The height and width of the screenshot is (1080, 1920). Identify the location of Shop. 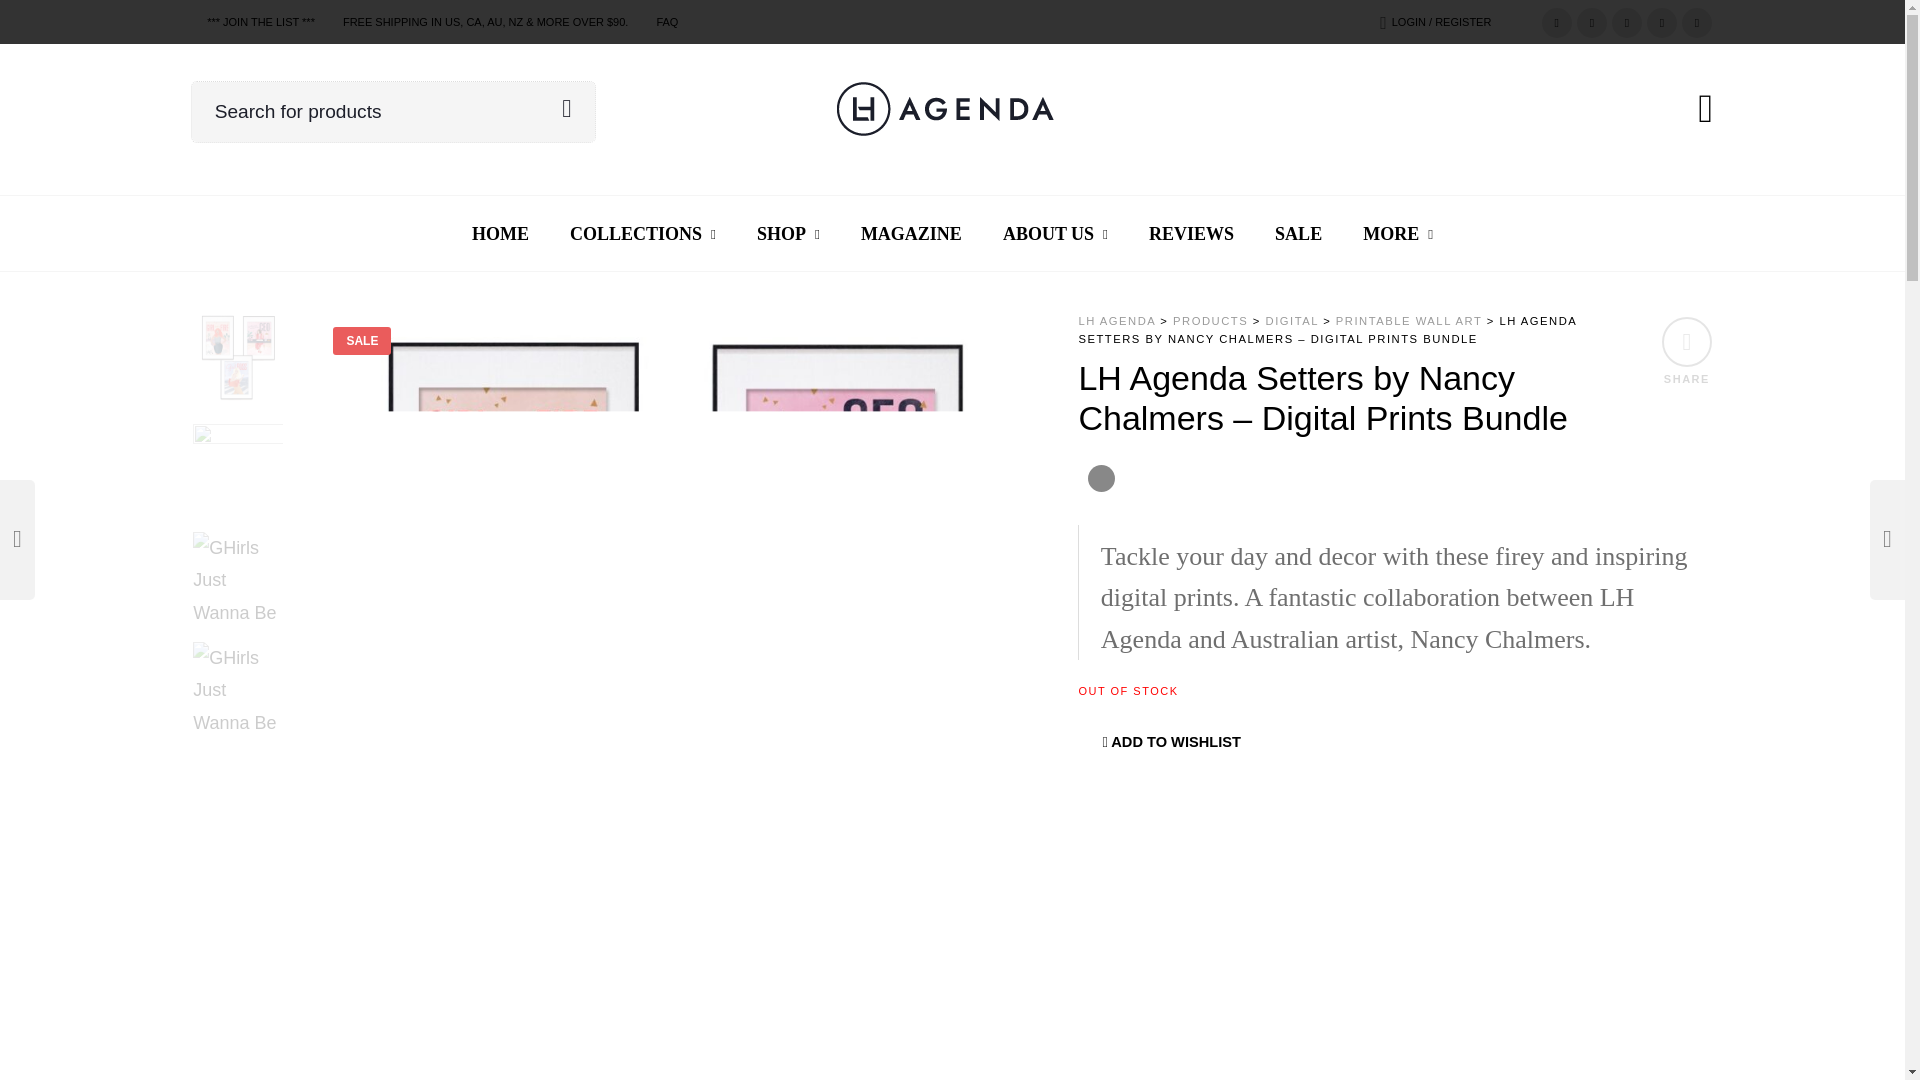
(788, 234).